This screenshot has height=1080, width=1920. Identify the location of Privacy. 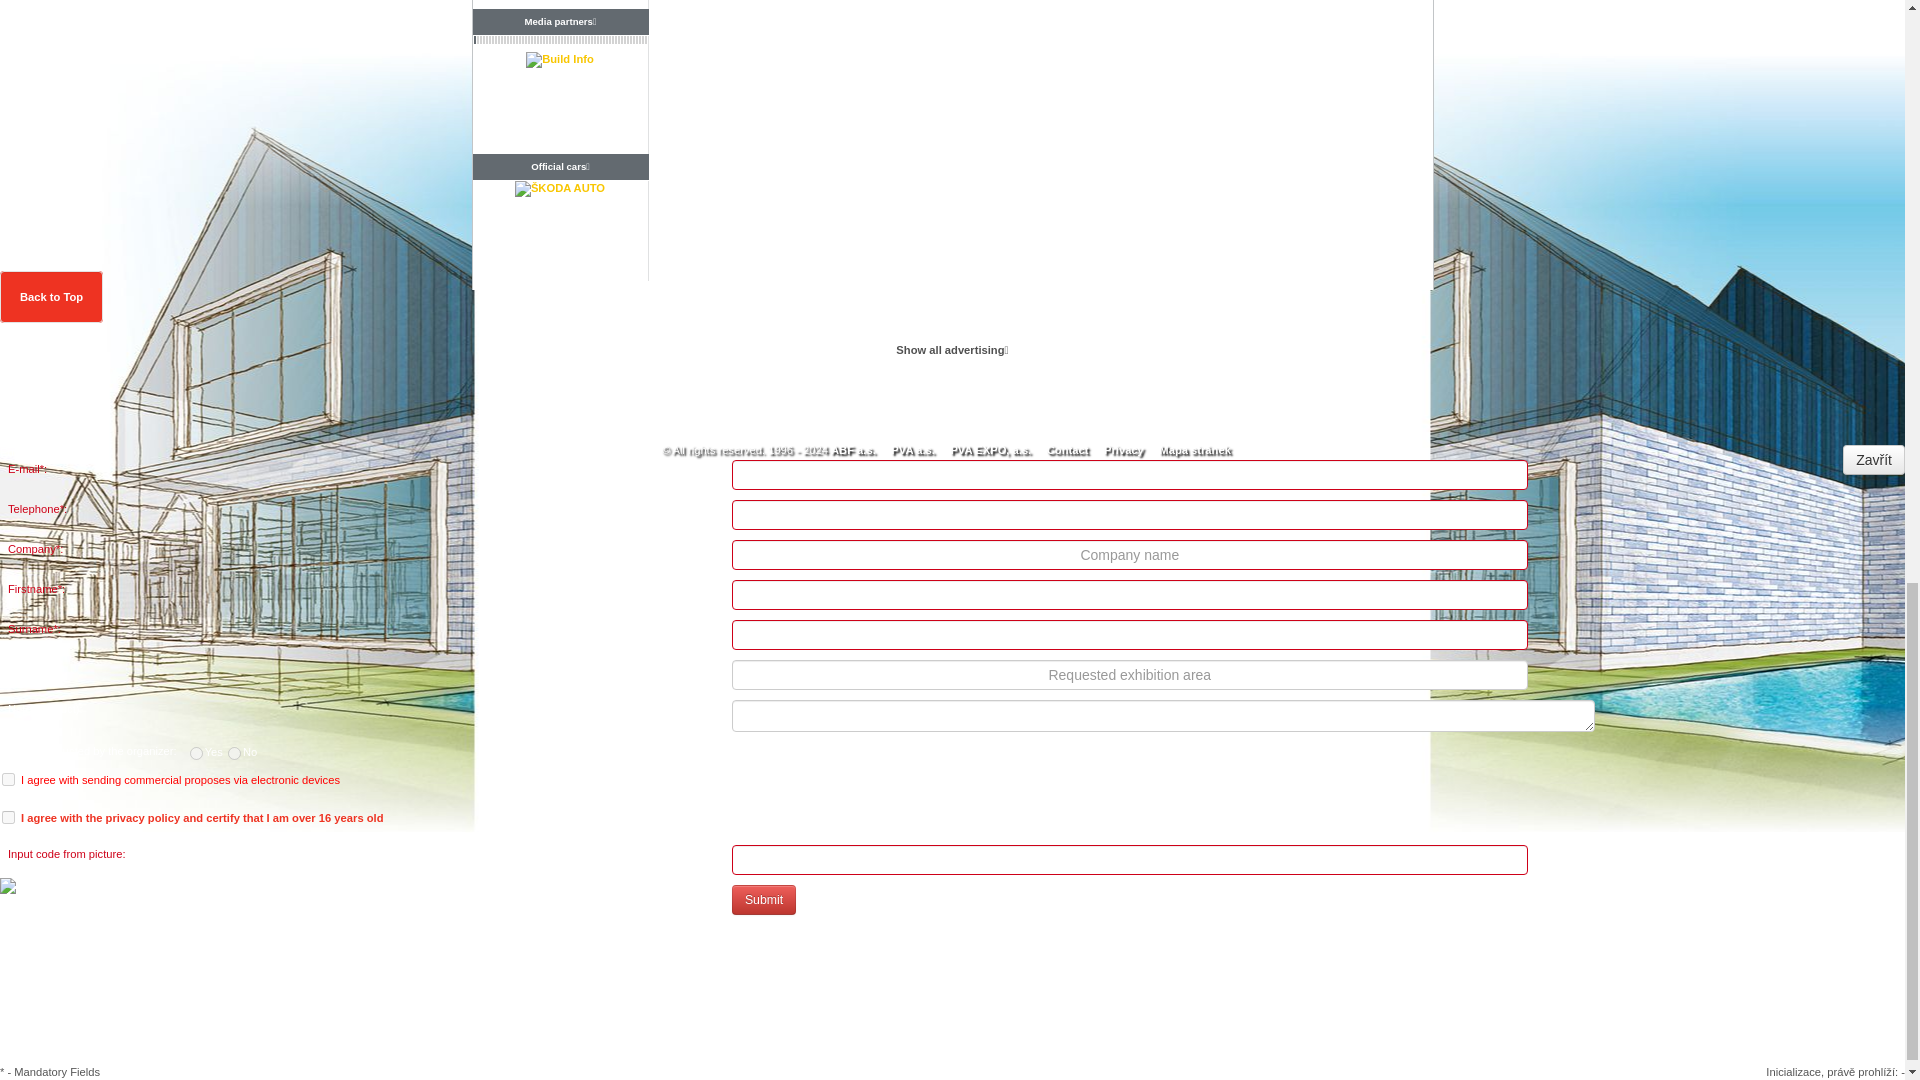
(1124, 449).